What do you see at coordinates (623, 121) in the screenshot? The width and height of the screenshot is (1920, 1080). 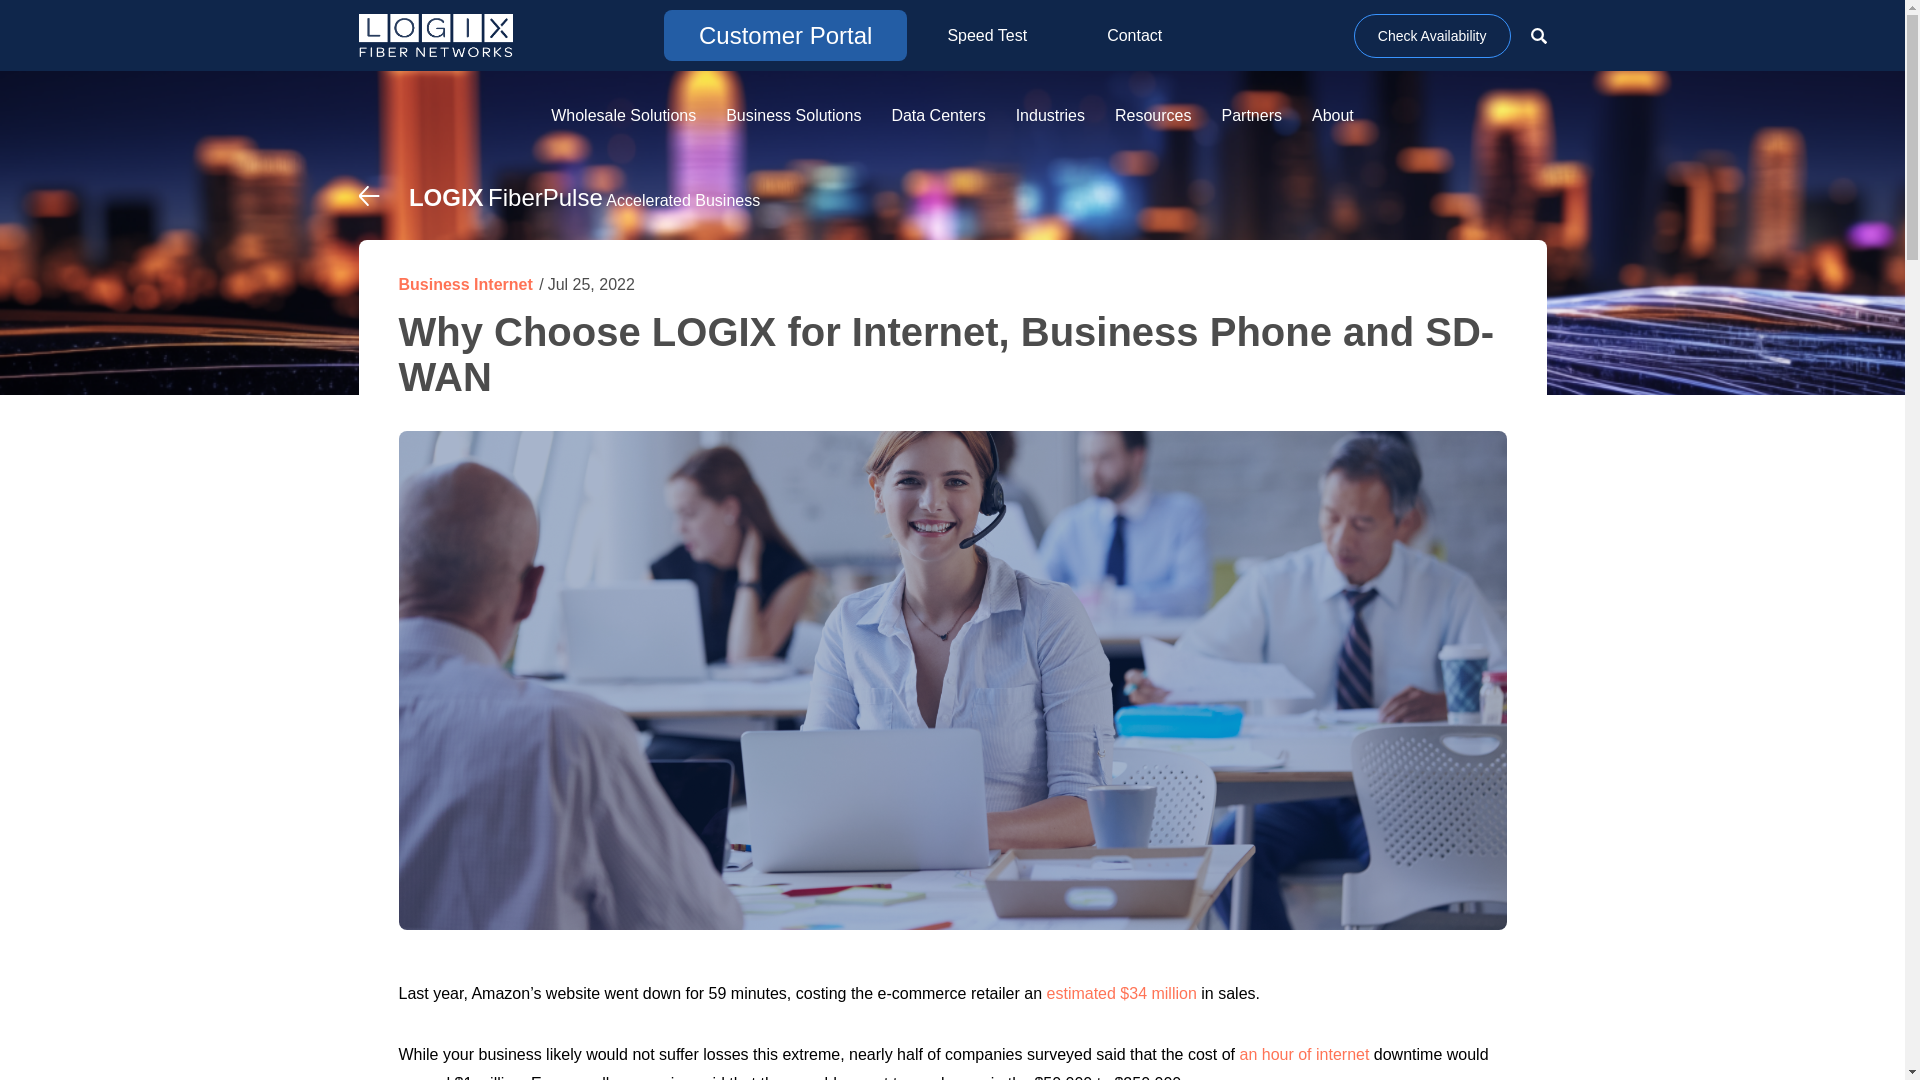 I see `Wholesale Solutions` at bounding box center [623, 121].